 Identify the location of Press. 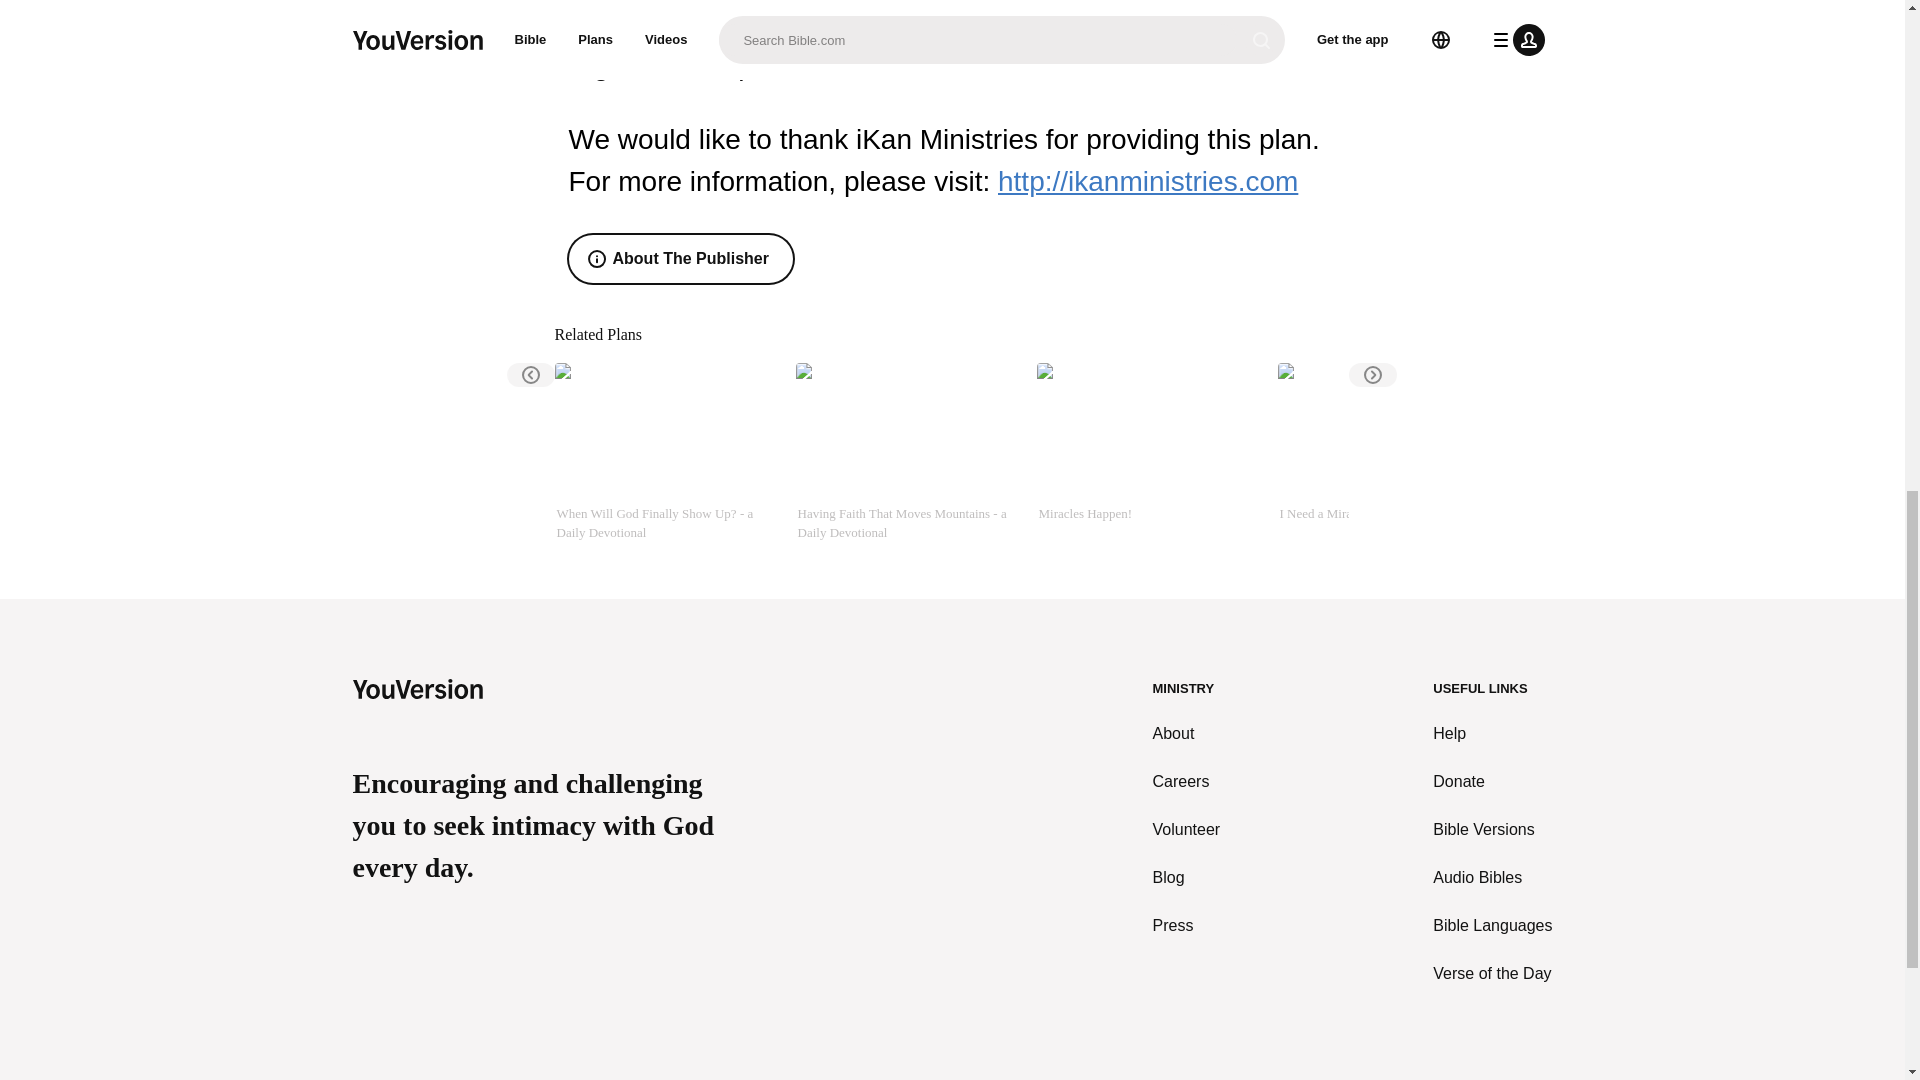
(1187, 926).